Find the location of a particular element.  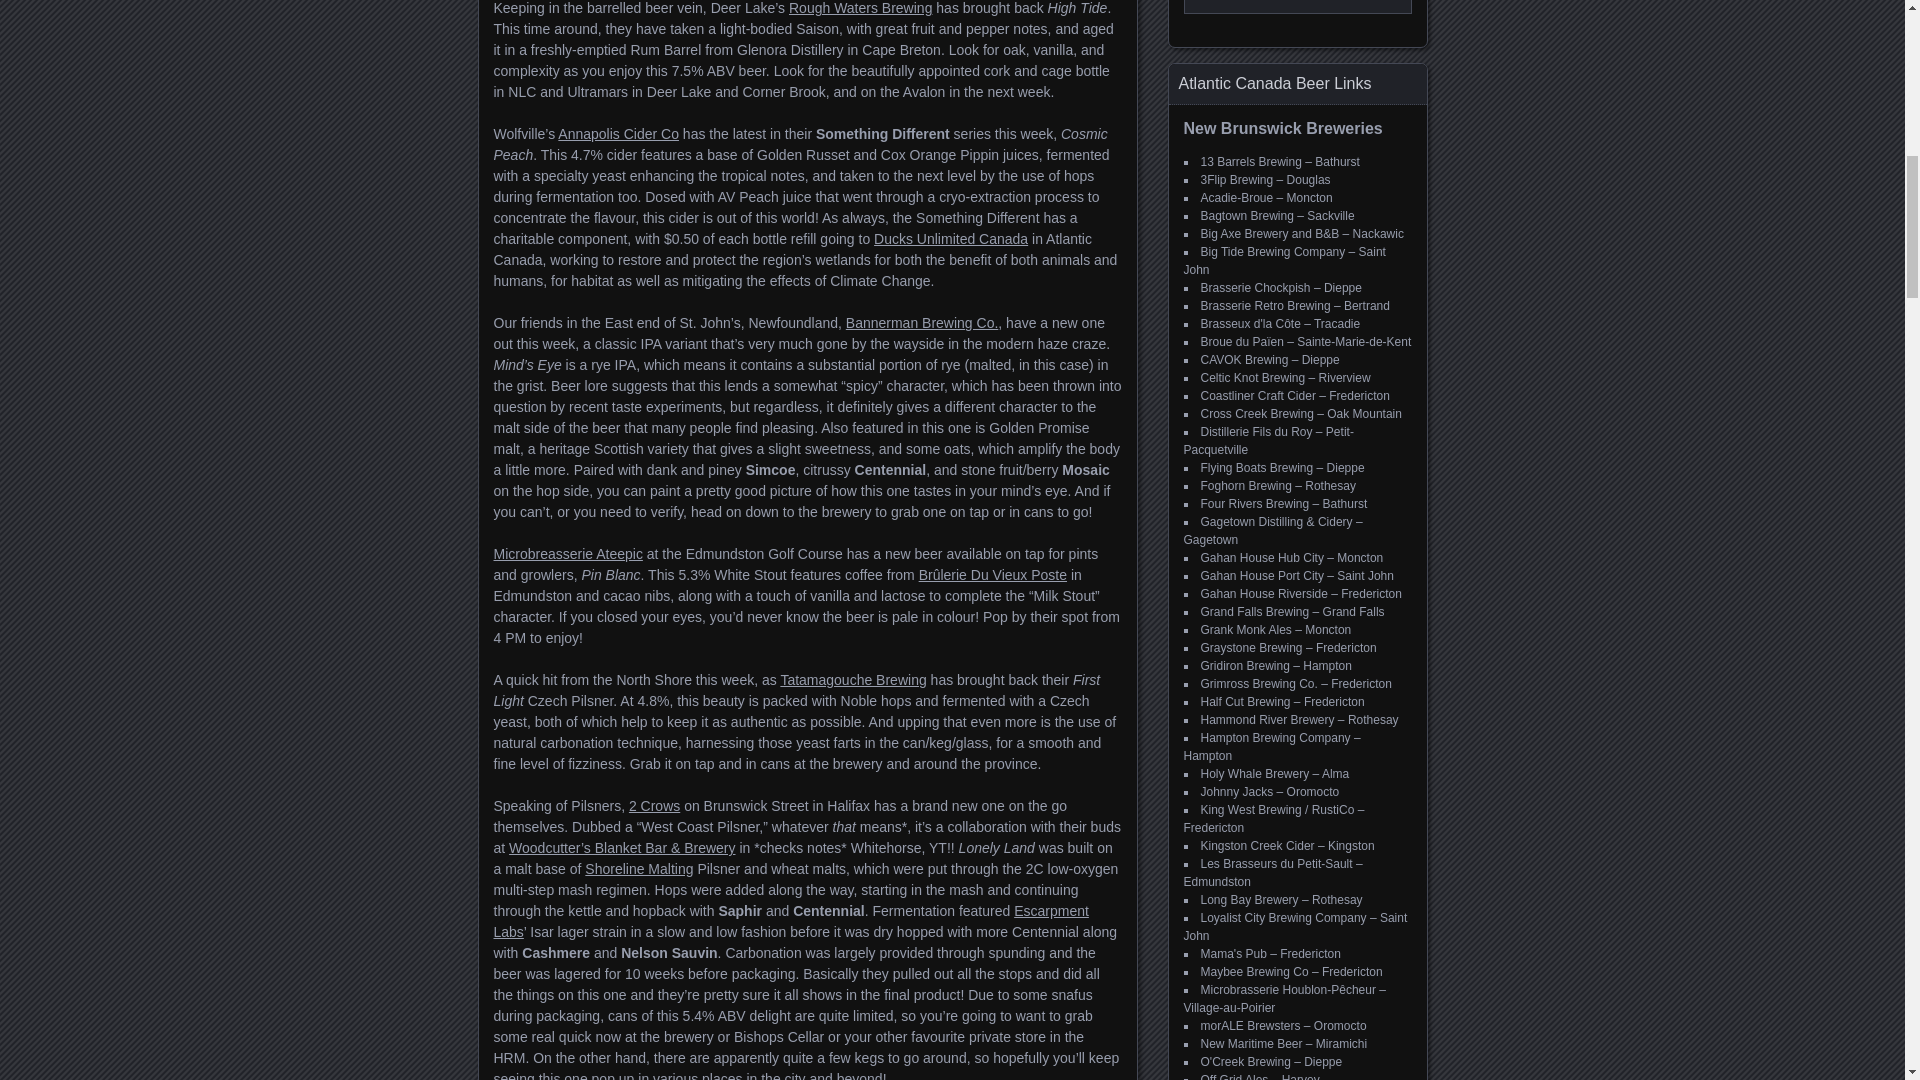

Annapolis Cider Co is located at coordinates (618, 134).